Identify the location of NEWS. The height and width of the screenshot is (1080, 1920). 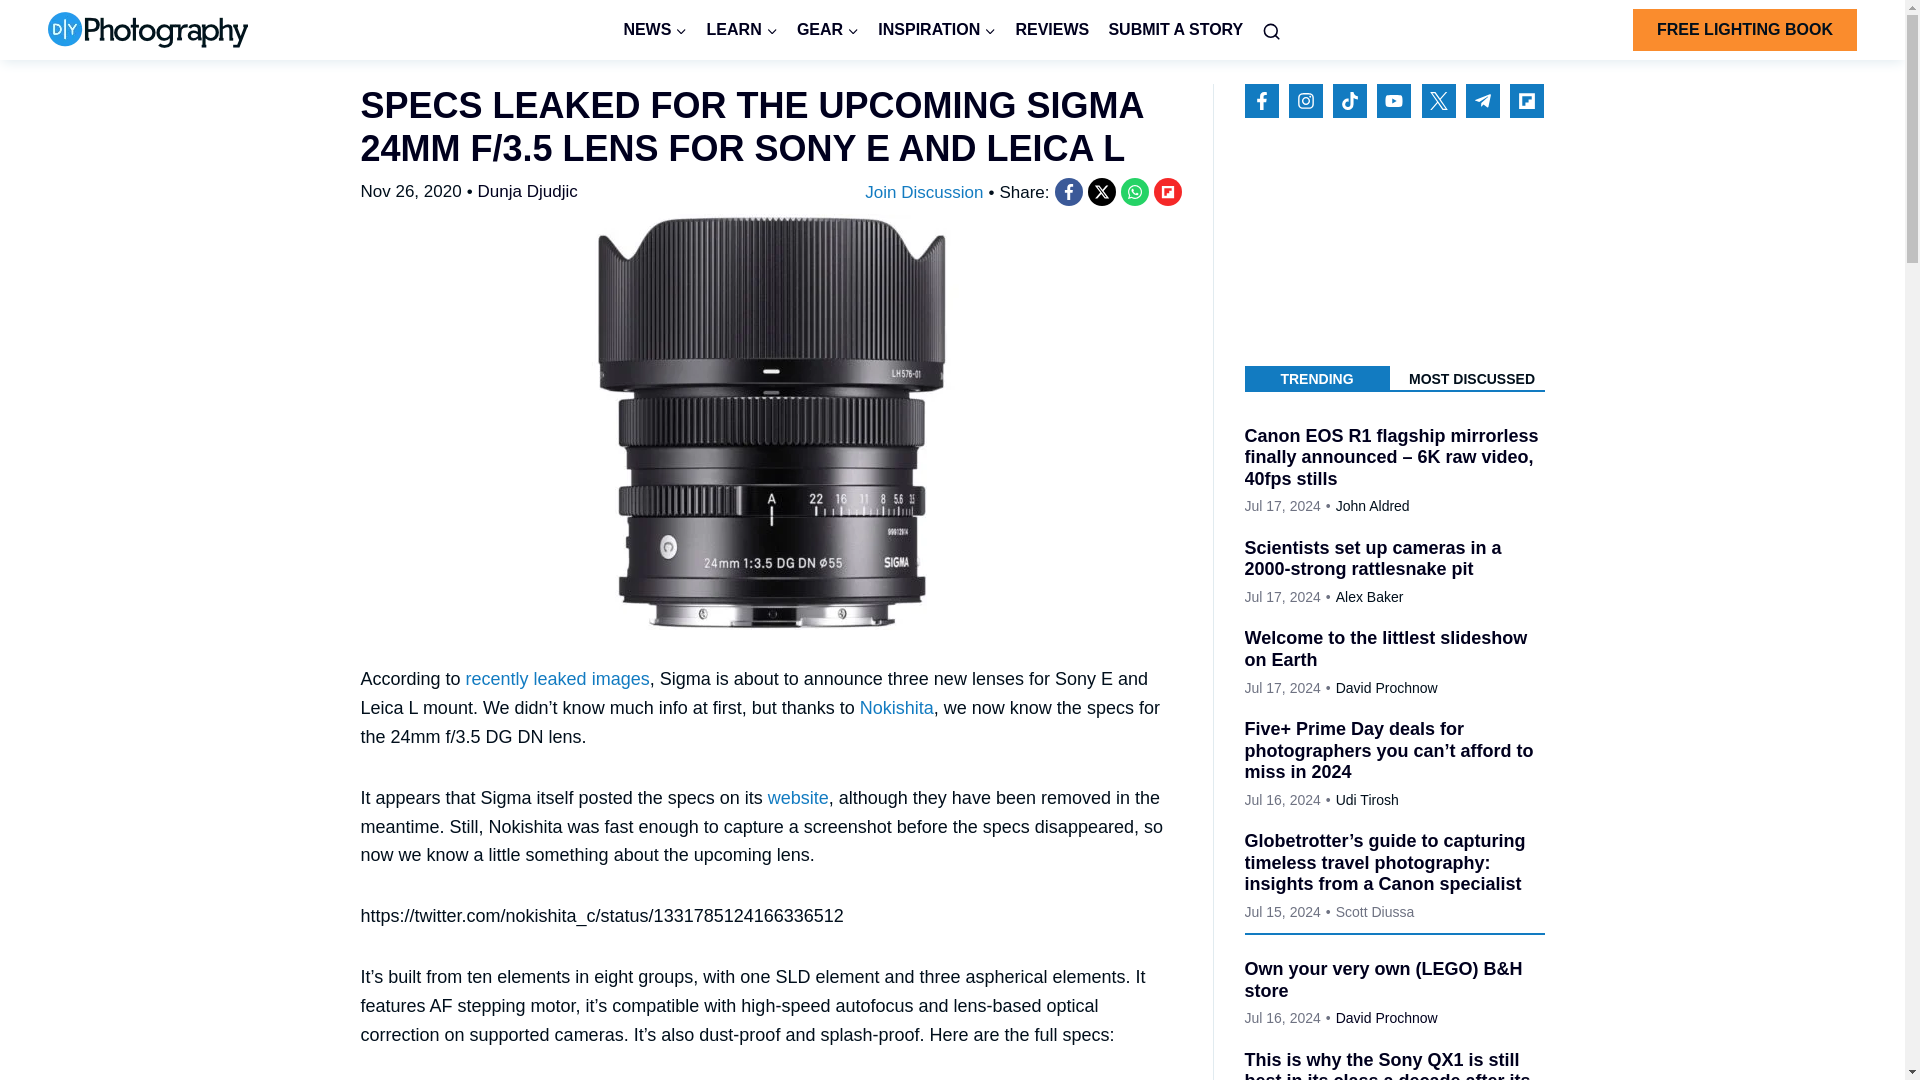
(655, 30).